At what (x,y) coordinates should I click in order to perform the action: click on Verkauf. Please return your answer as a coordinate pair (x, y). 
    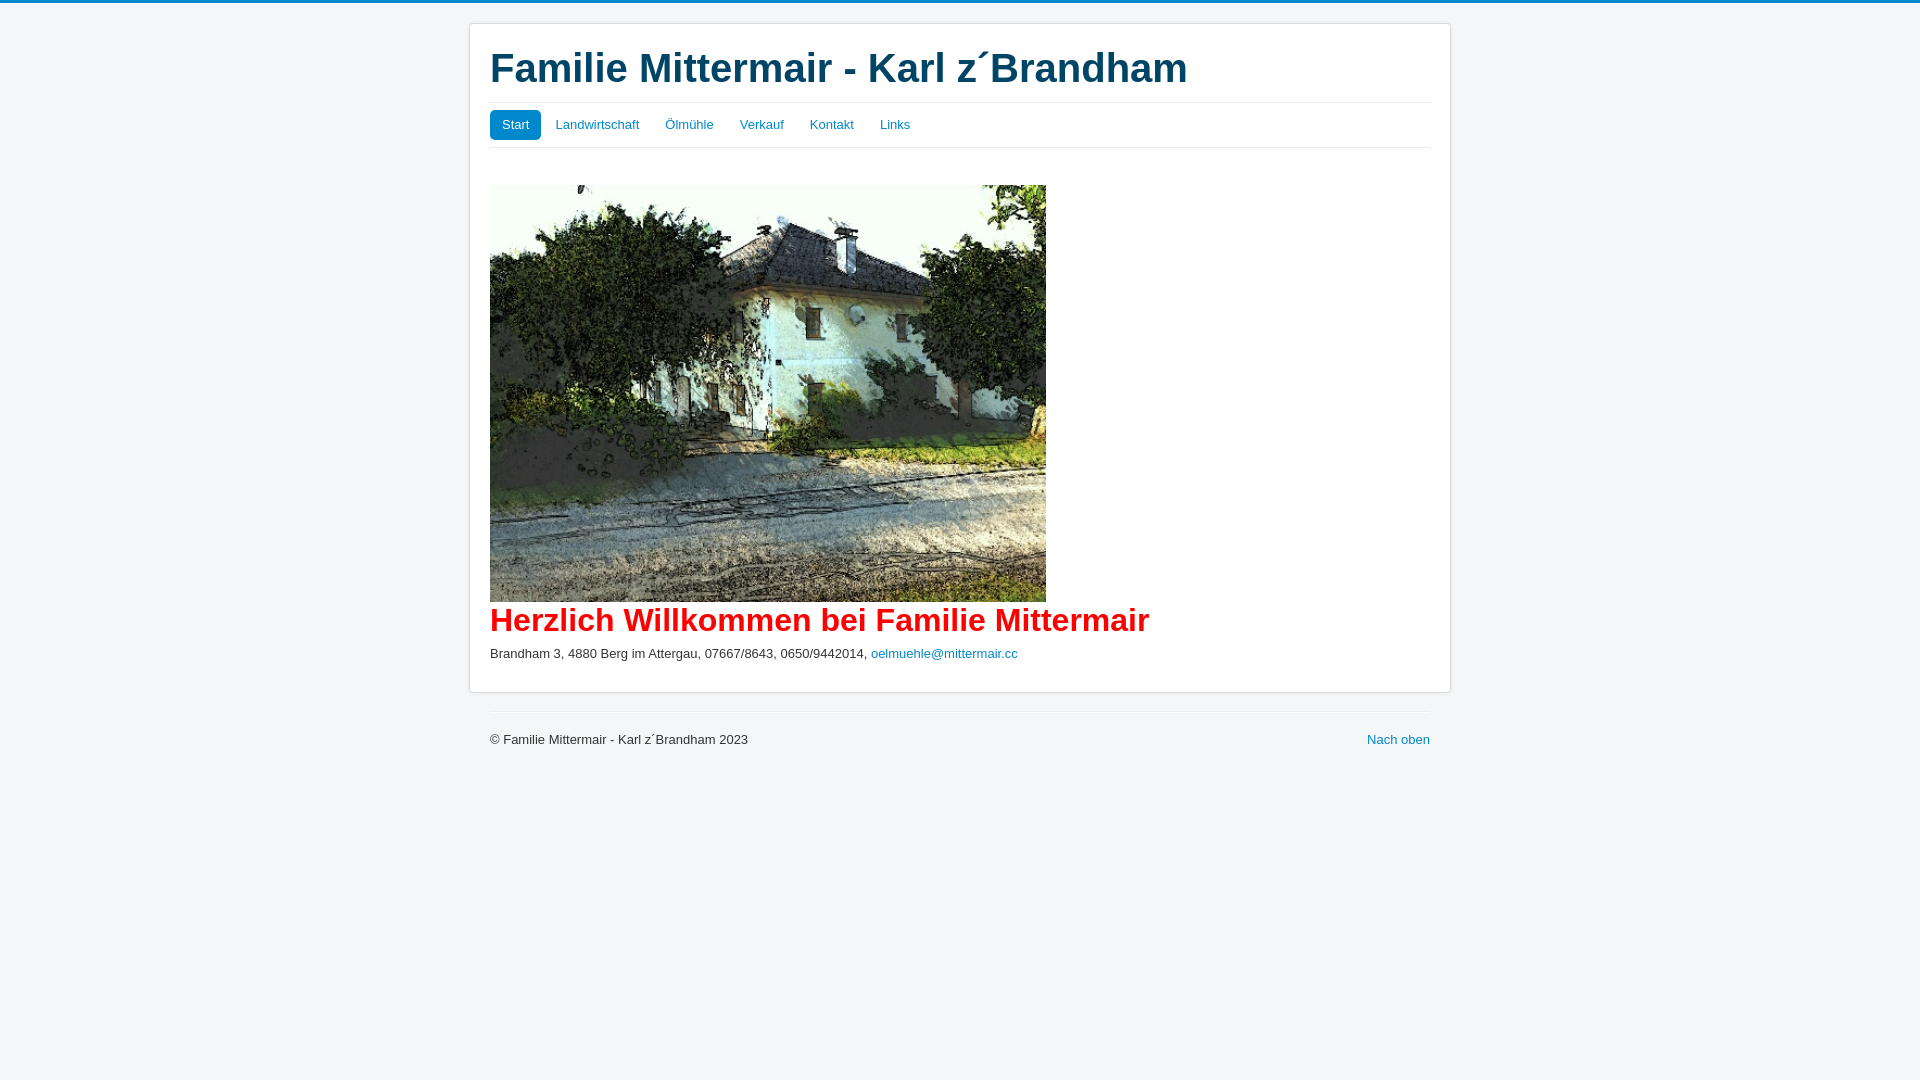
    Looking at the image, I should click on (762, 125).